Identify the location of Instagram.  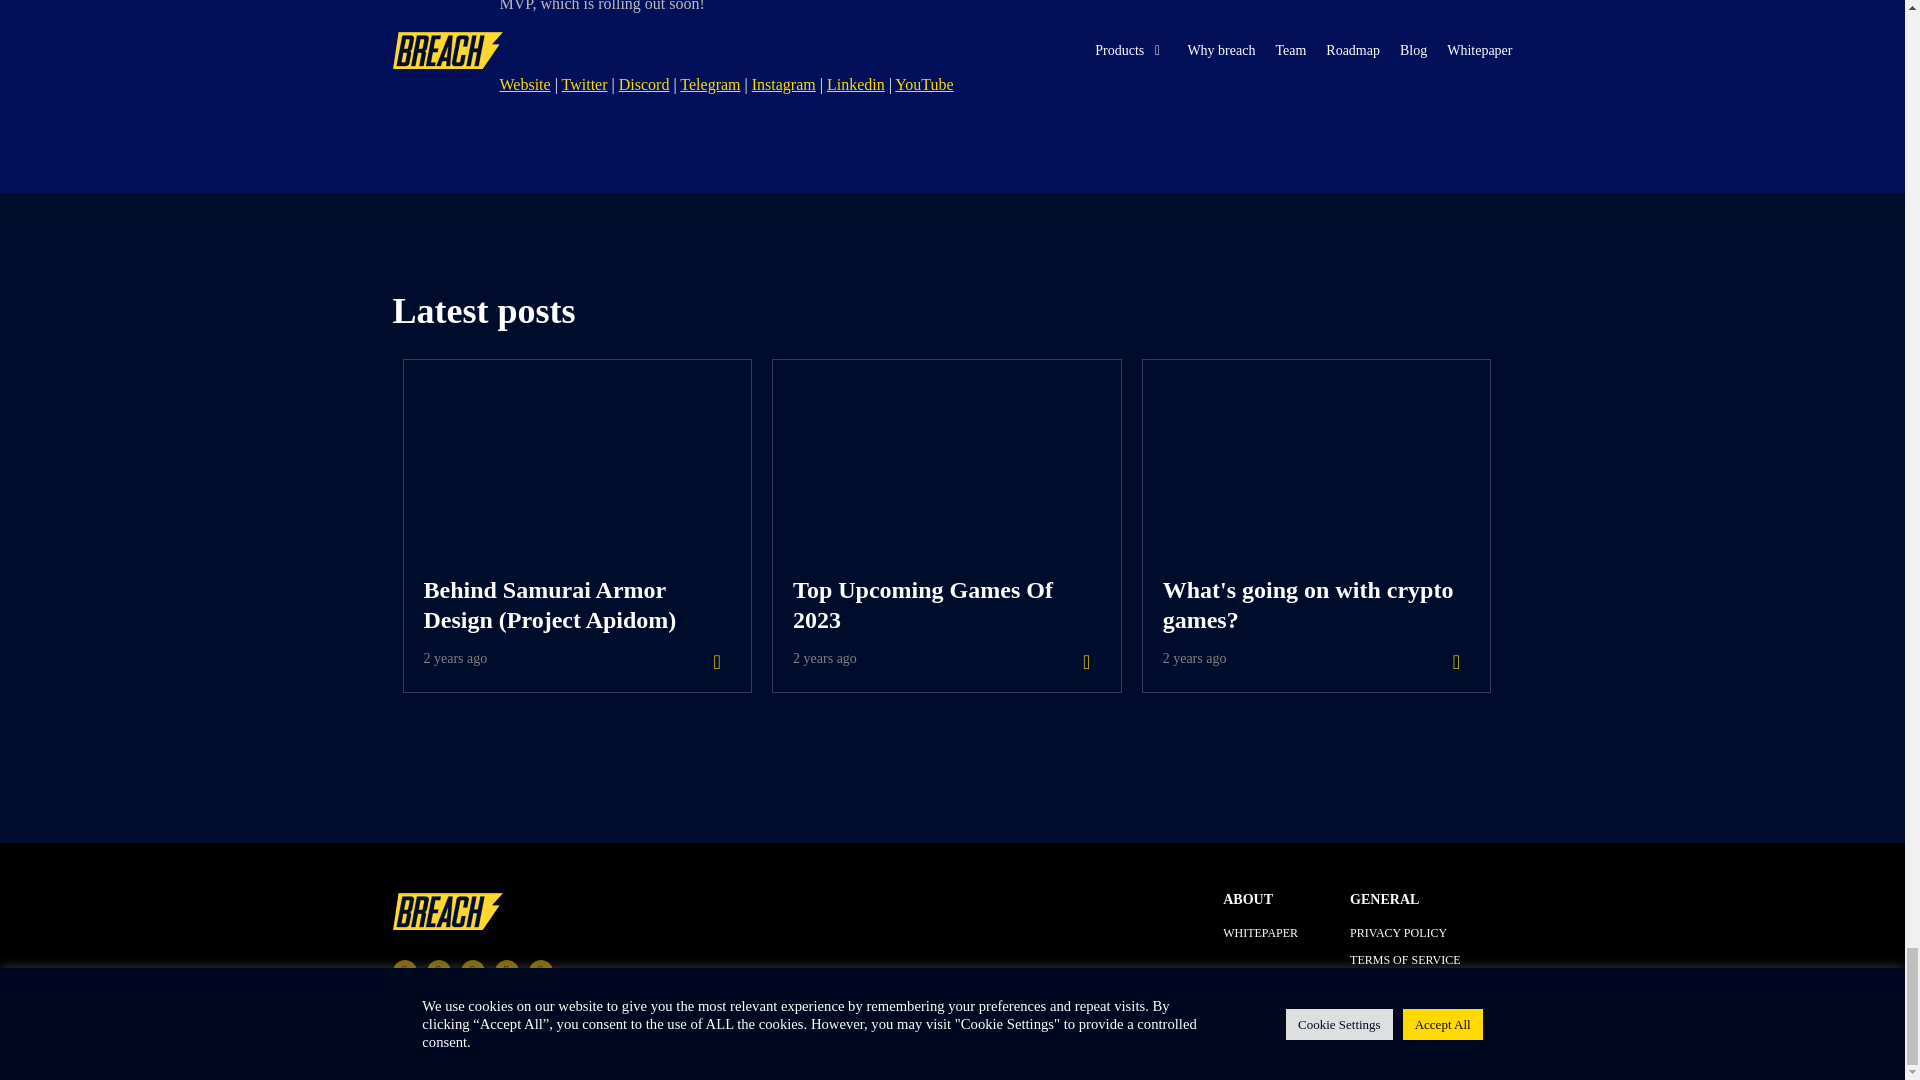
(784, 84).